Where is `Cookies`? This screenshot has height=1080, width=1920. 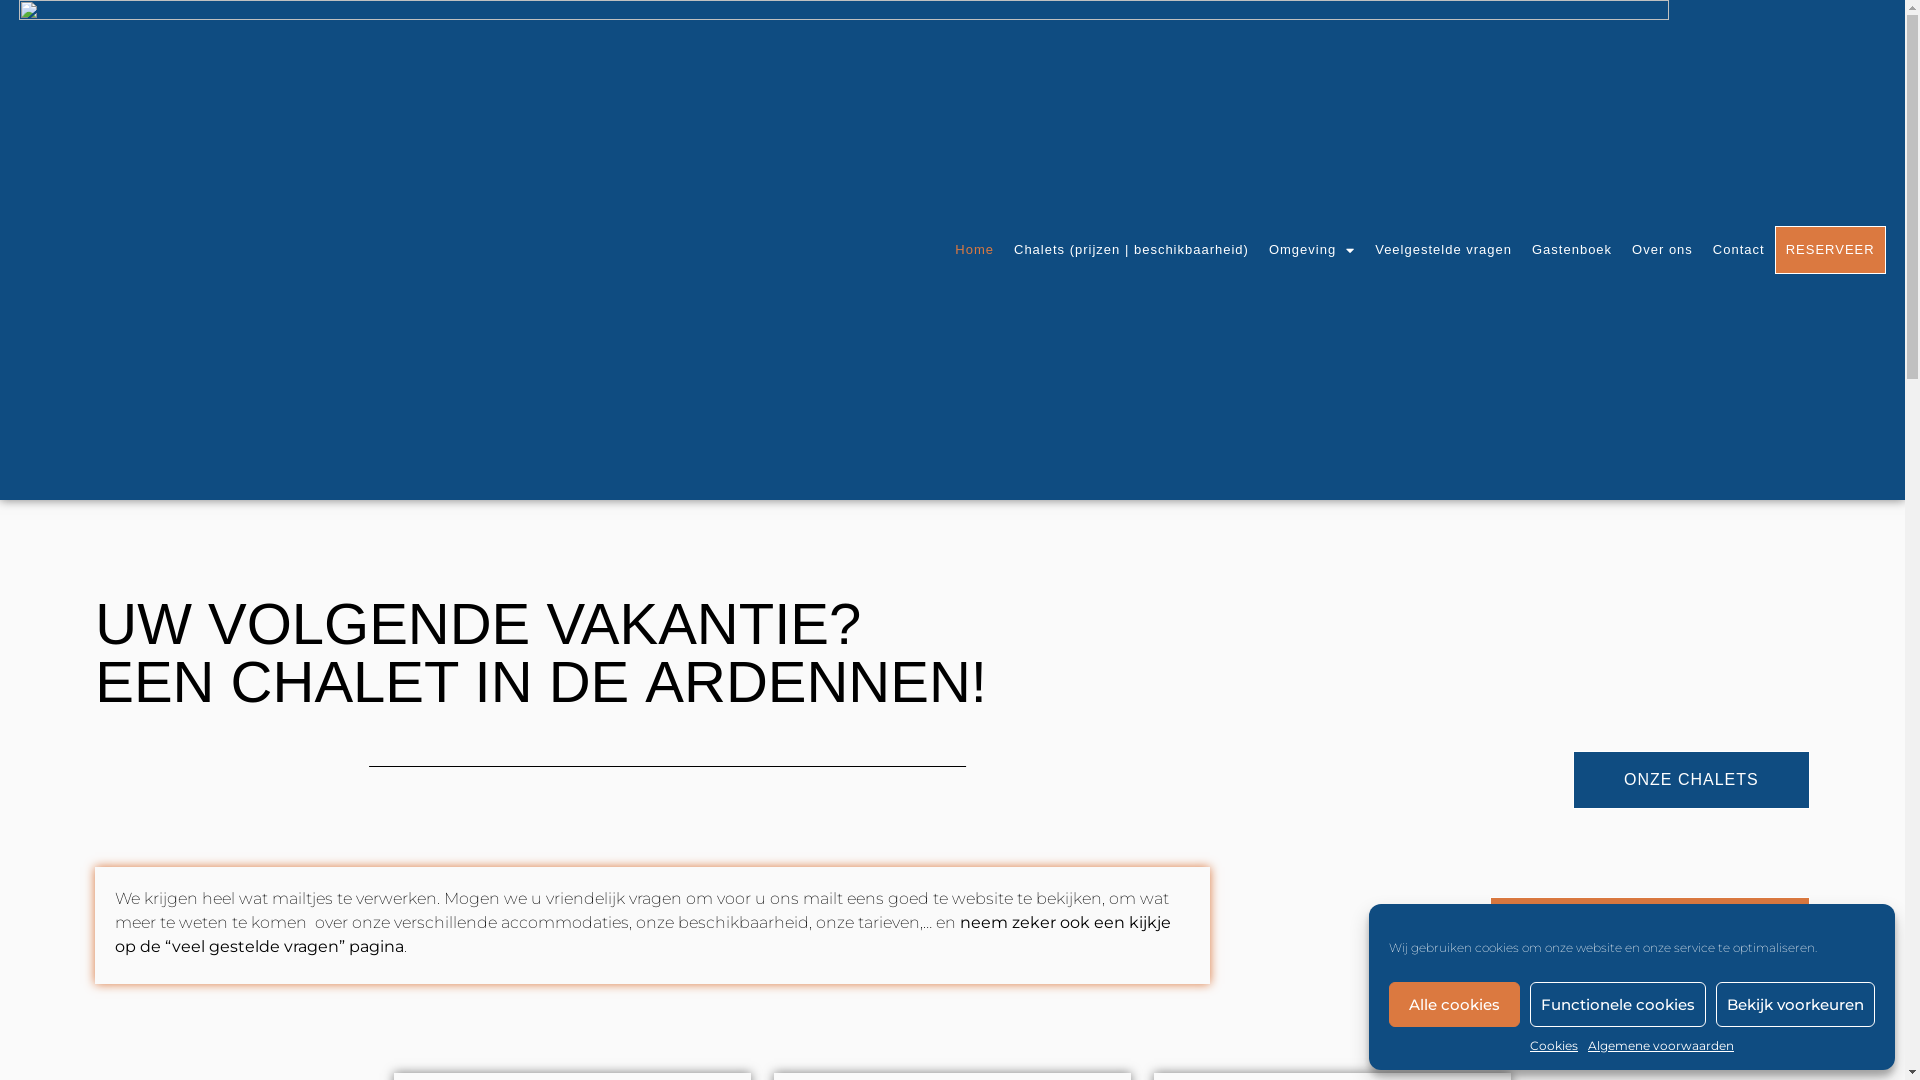
Cookies is located at coordinates (1554, 1046).